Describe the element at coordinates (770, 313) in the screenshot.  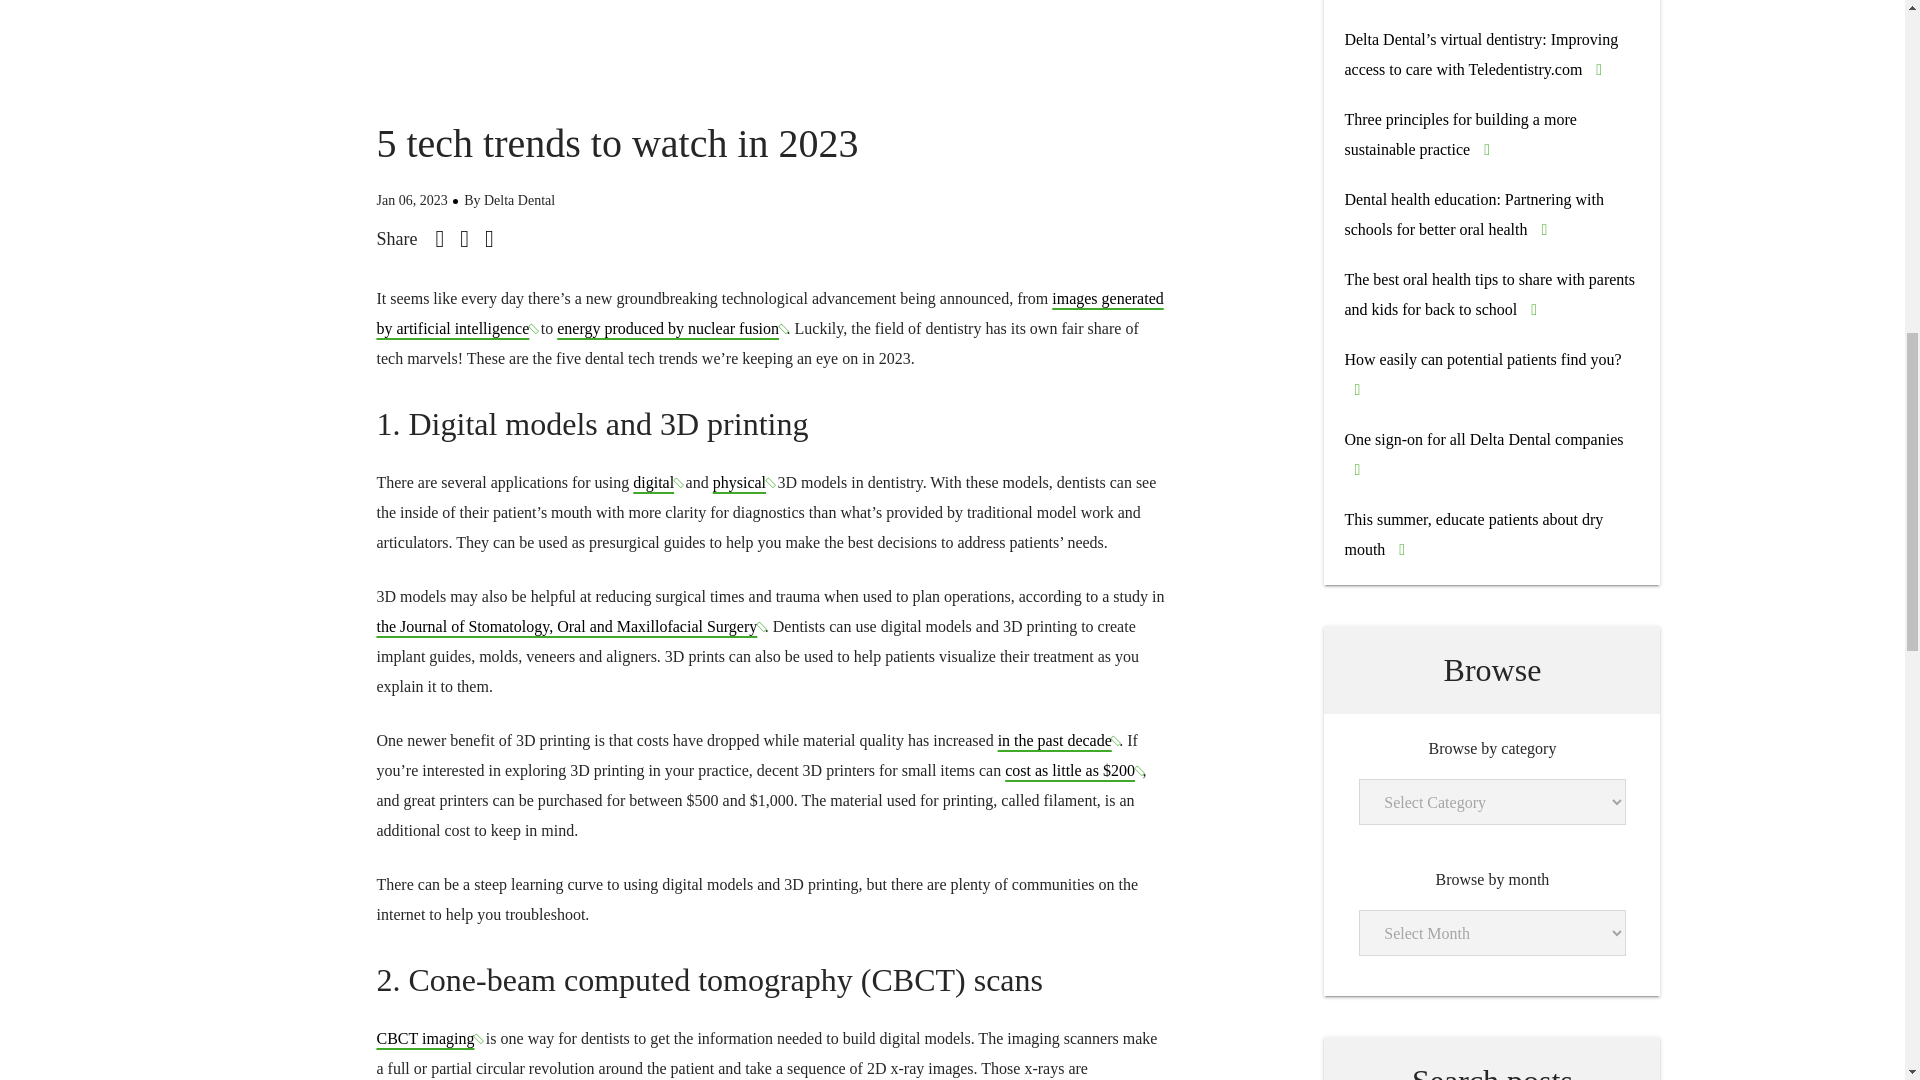
I see `Opens external link in new window` at that location.